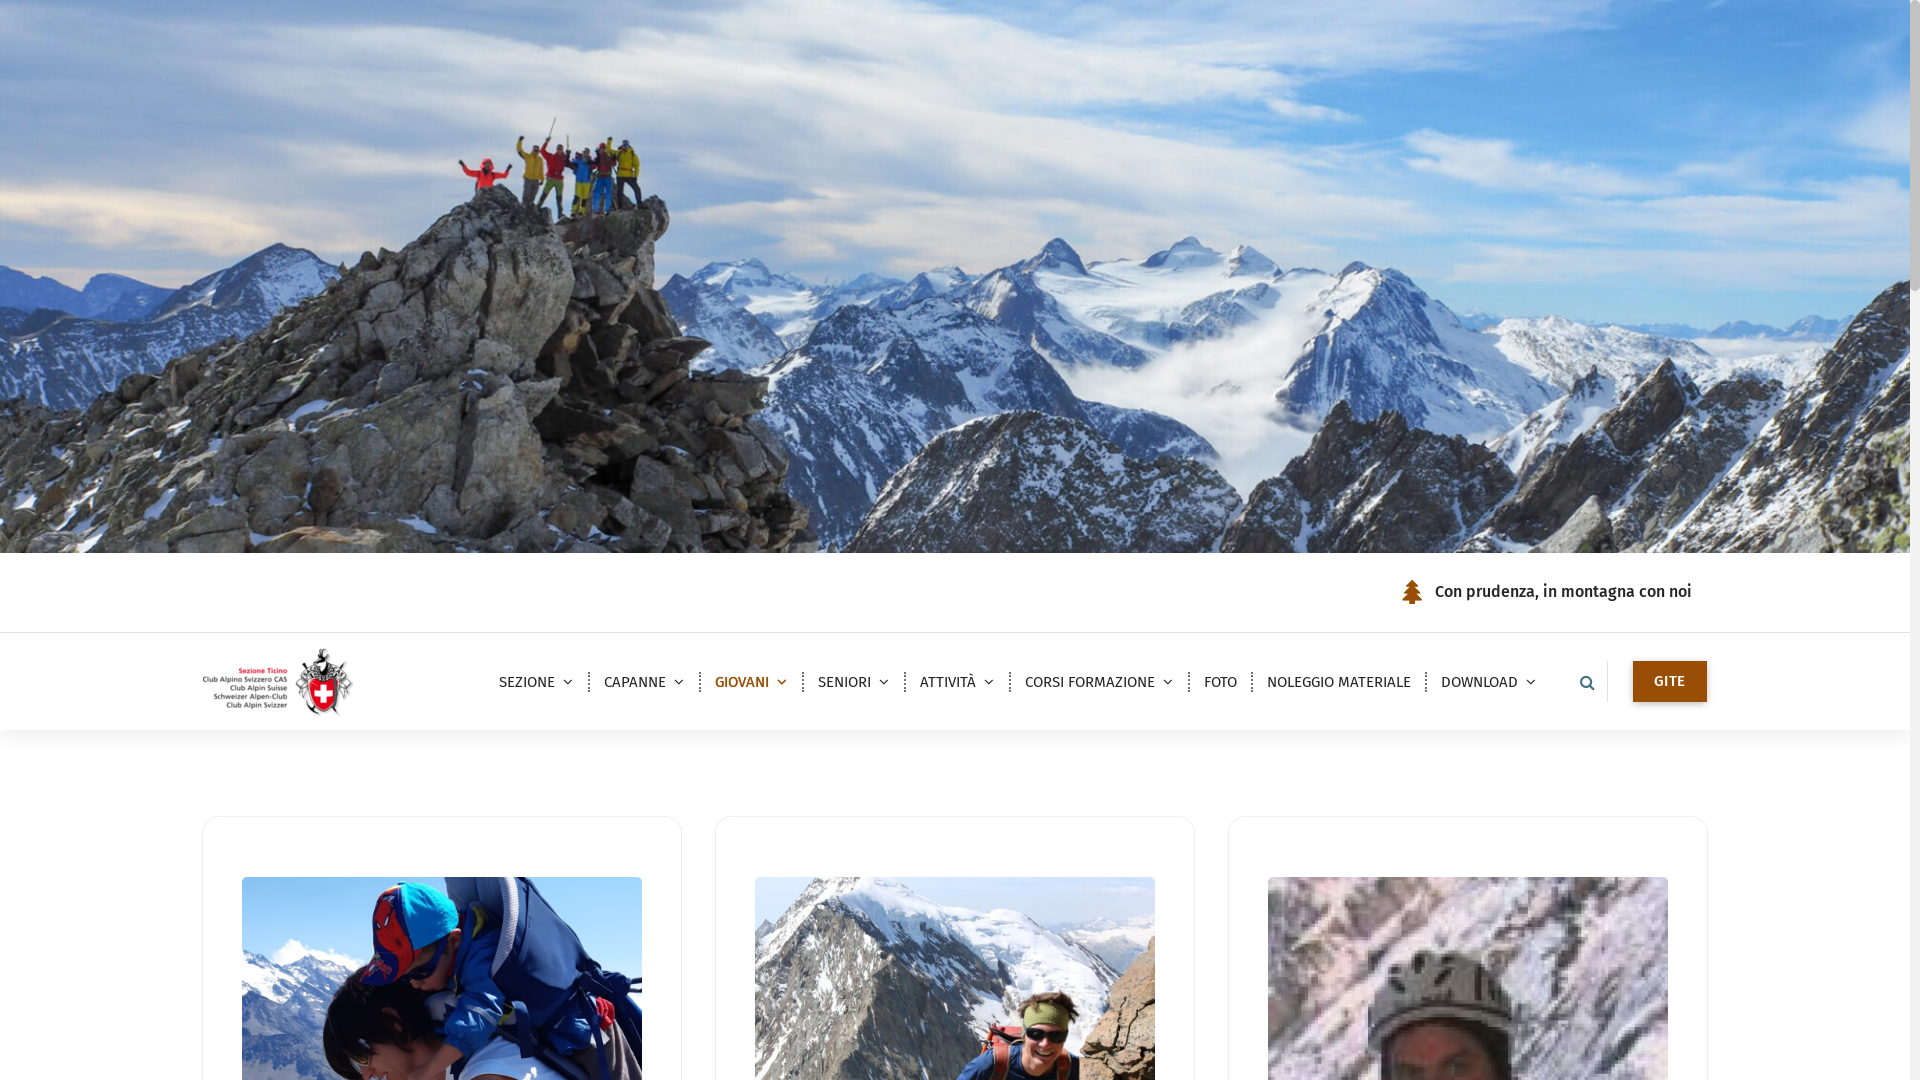  What do you see at coordinates (1489, 682) in the screenshot?
I see `DOWNLOAD` at bounding box center [1489, 682].